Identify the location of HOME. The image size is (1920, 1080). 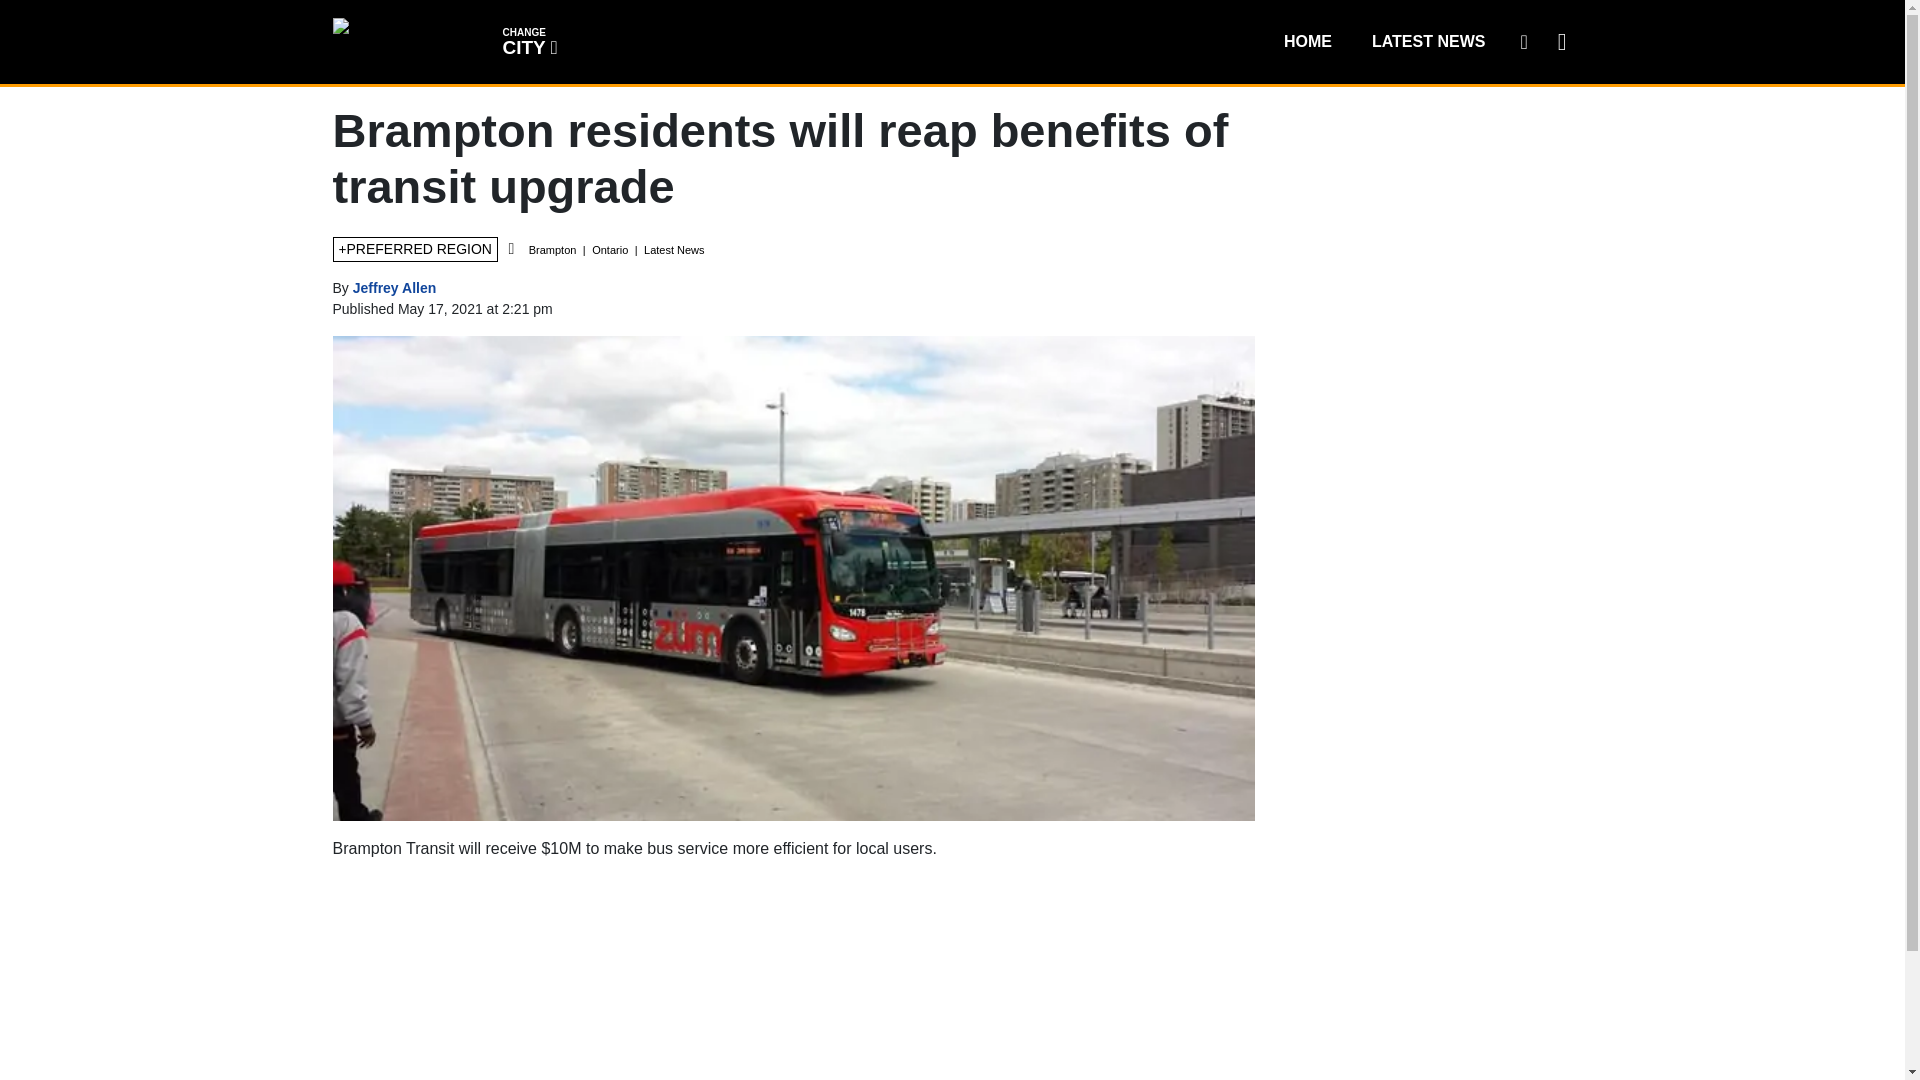
(395, 287).